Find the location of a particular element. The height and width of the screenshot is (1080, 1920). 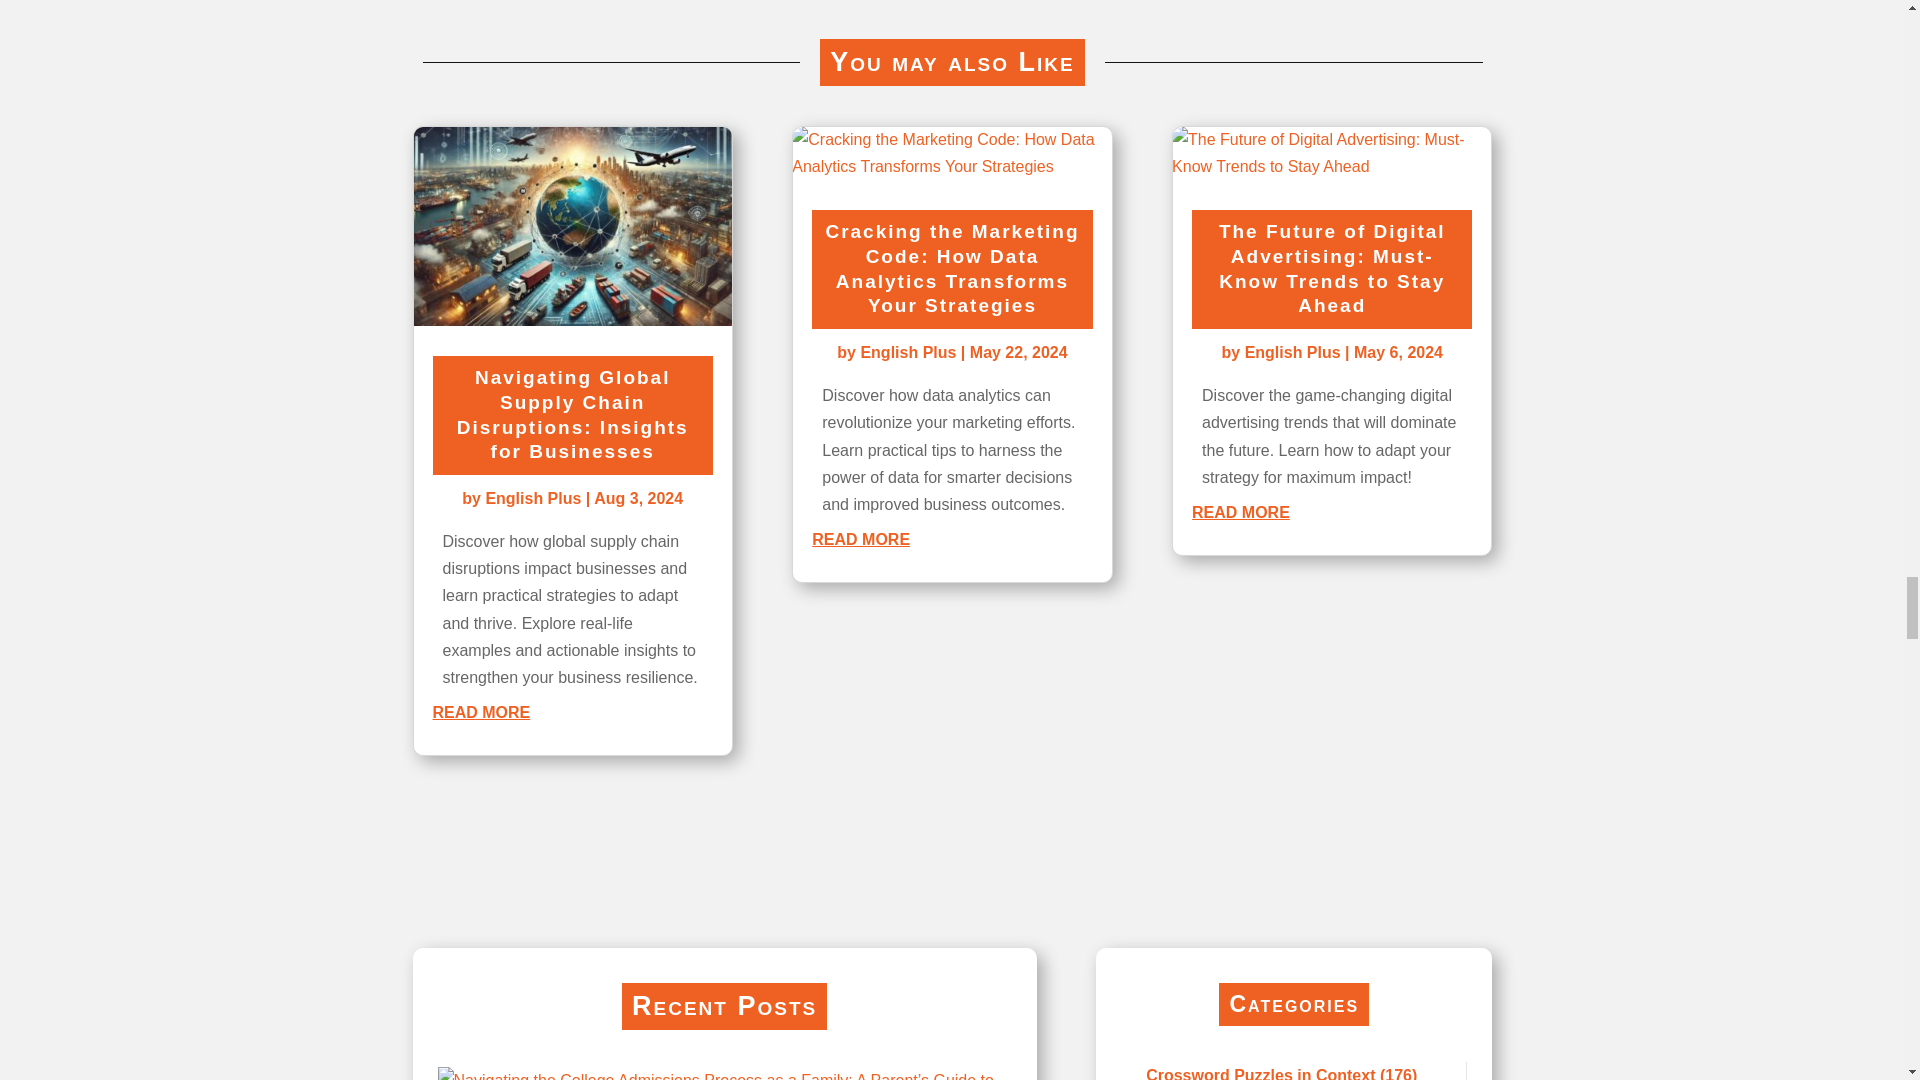

Posts by English Plus is located at coordinates (1292, 352).